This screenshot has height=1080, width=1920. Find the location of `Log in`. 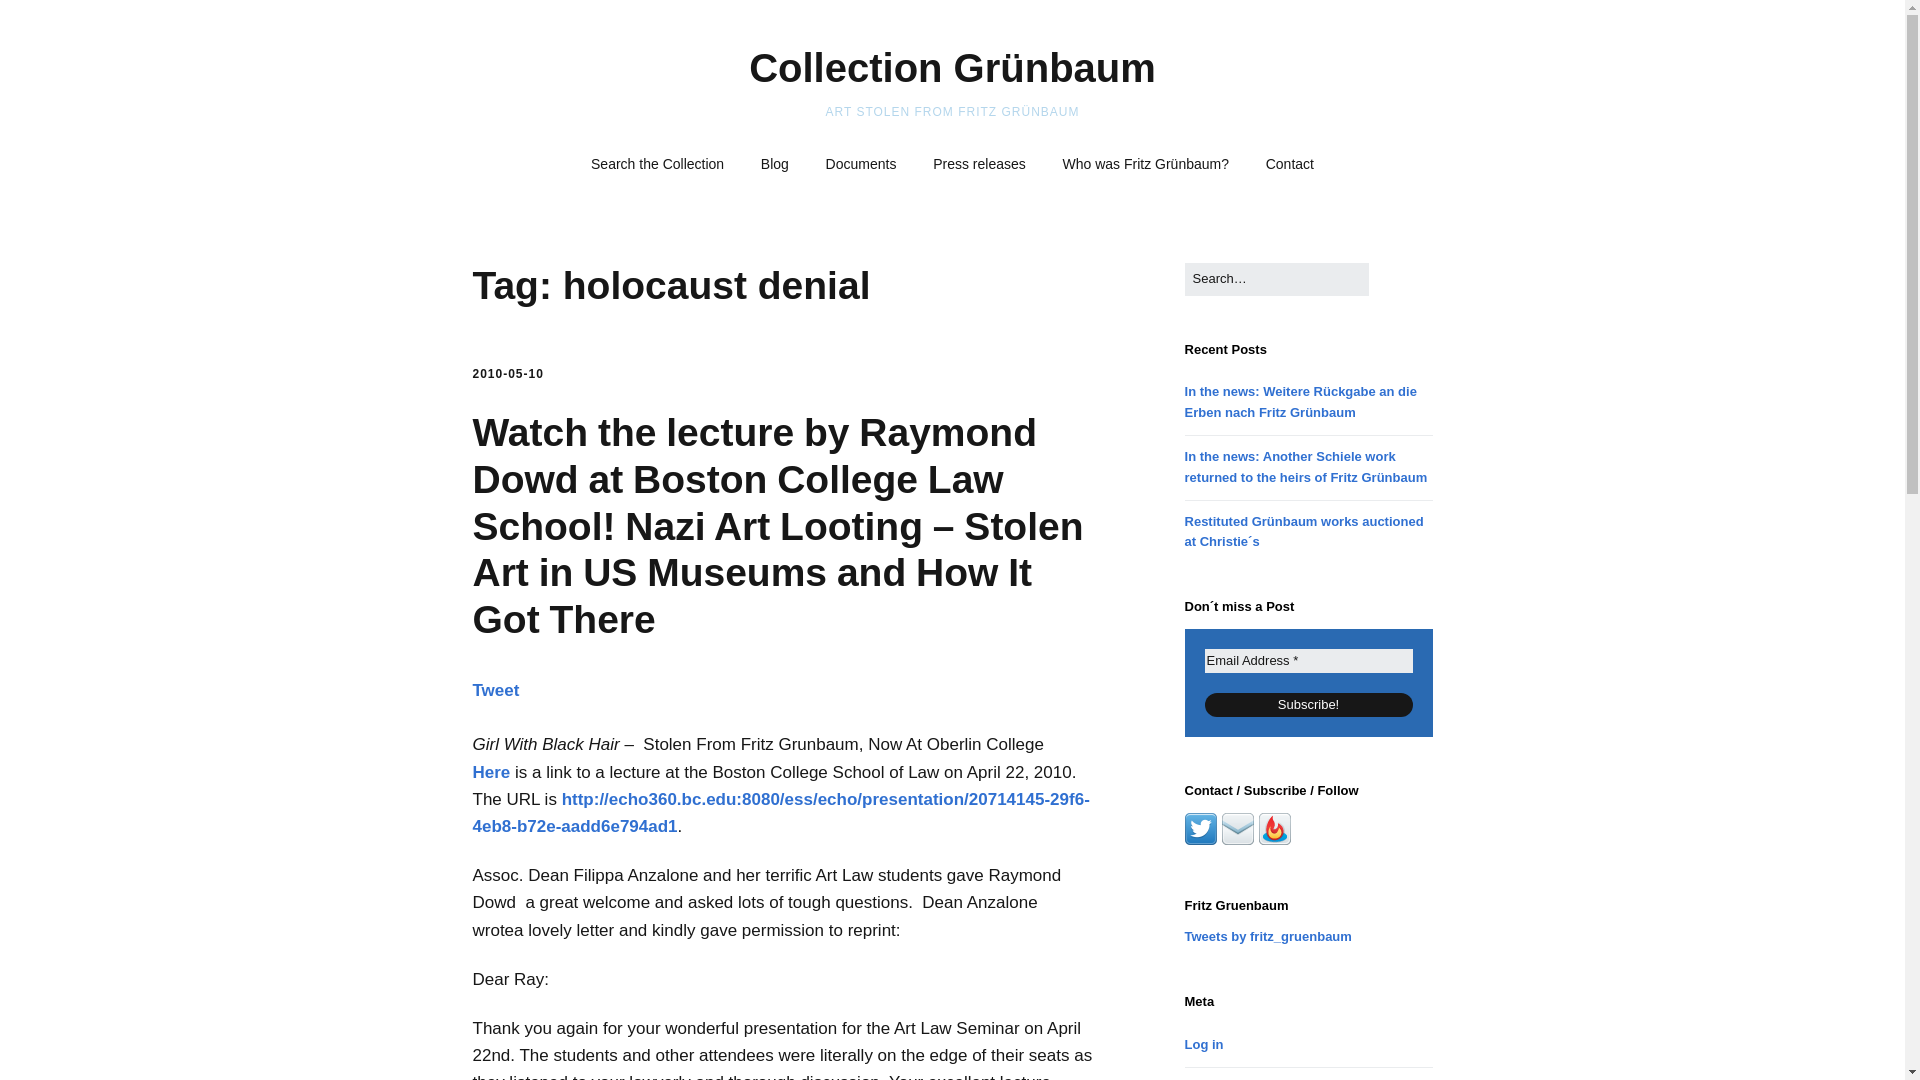

Log in is located at coordinates (1204, 1044).